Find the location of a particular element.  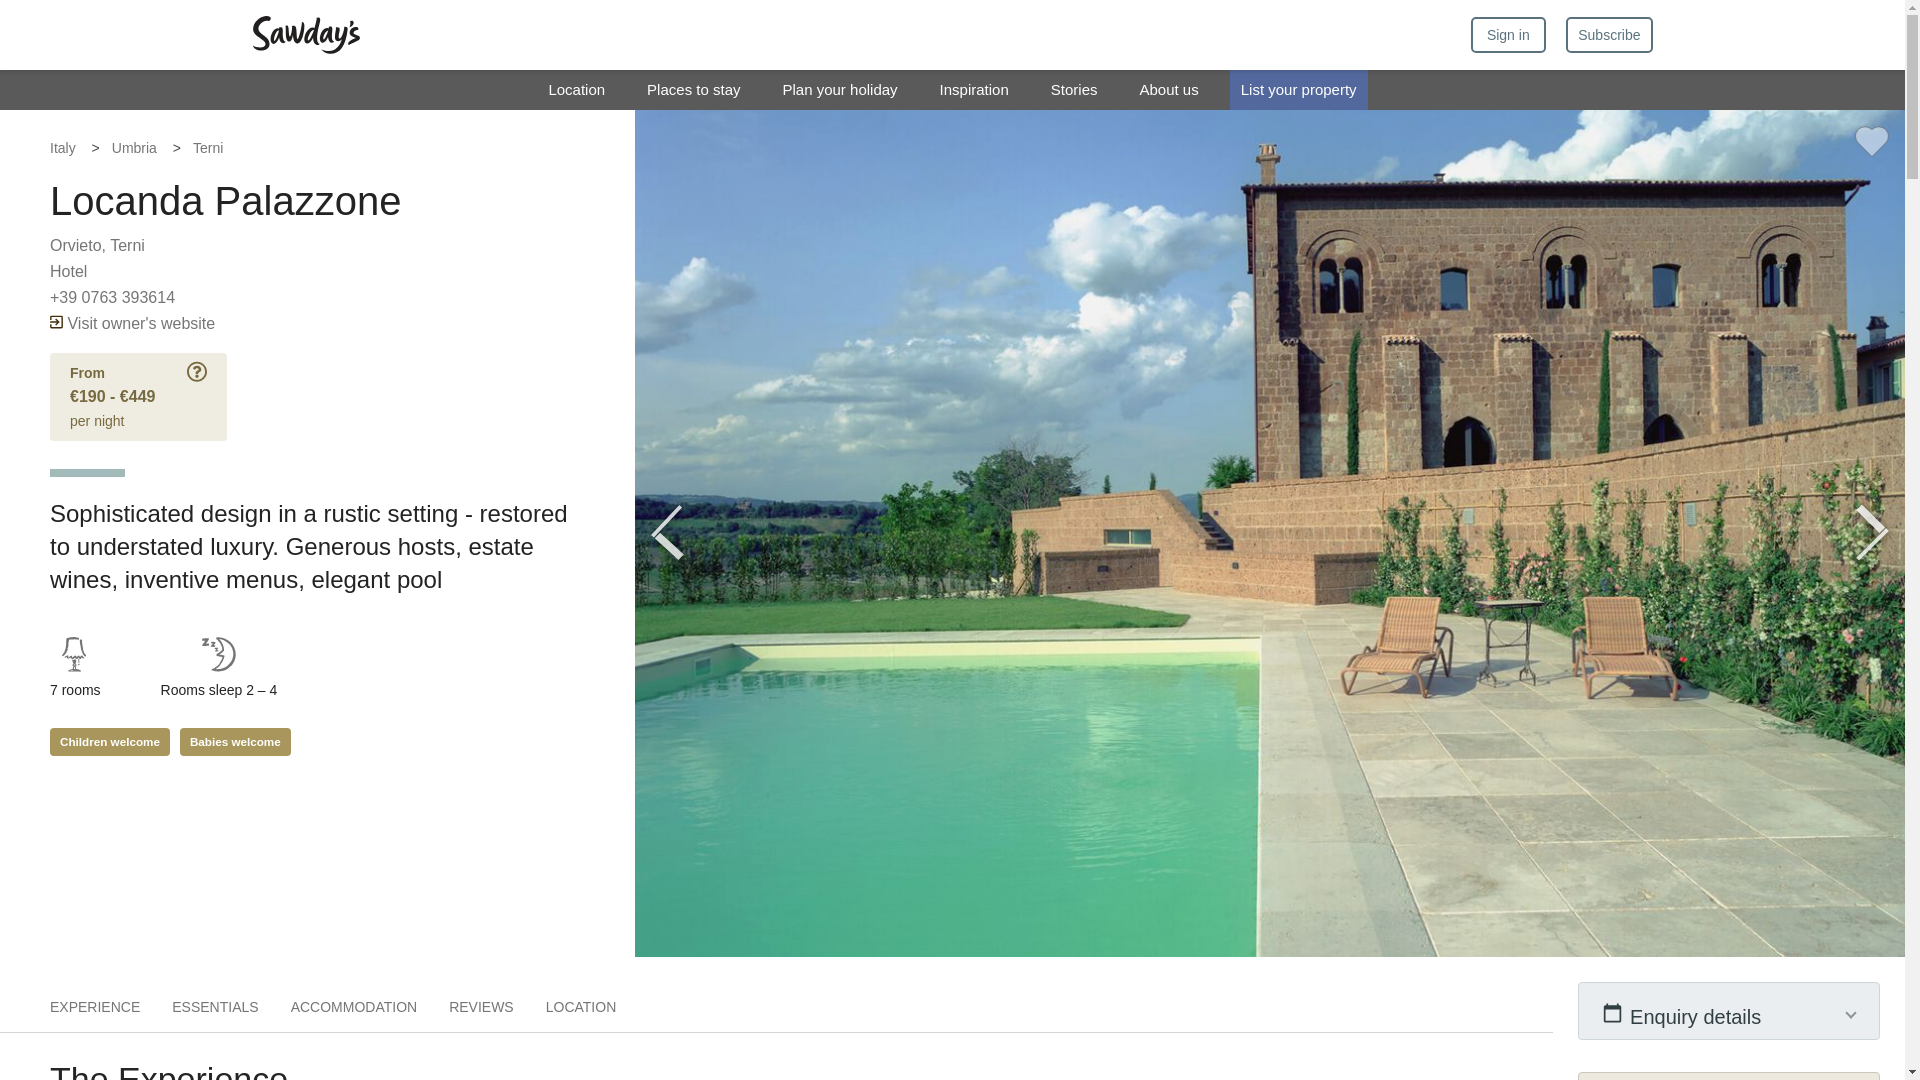

Sawday's is located at coordinates (305, 35).